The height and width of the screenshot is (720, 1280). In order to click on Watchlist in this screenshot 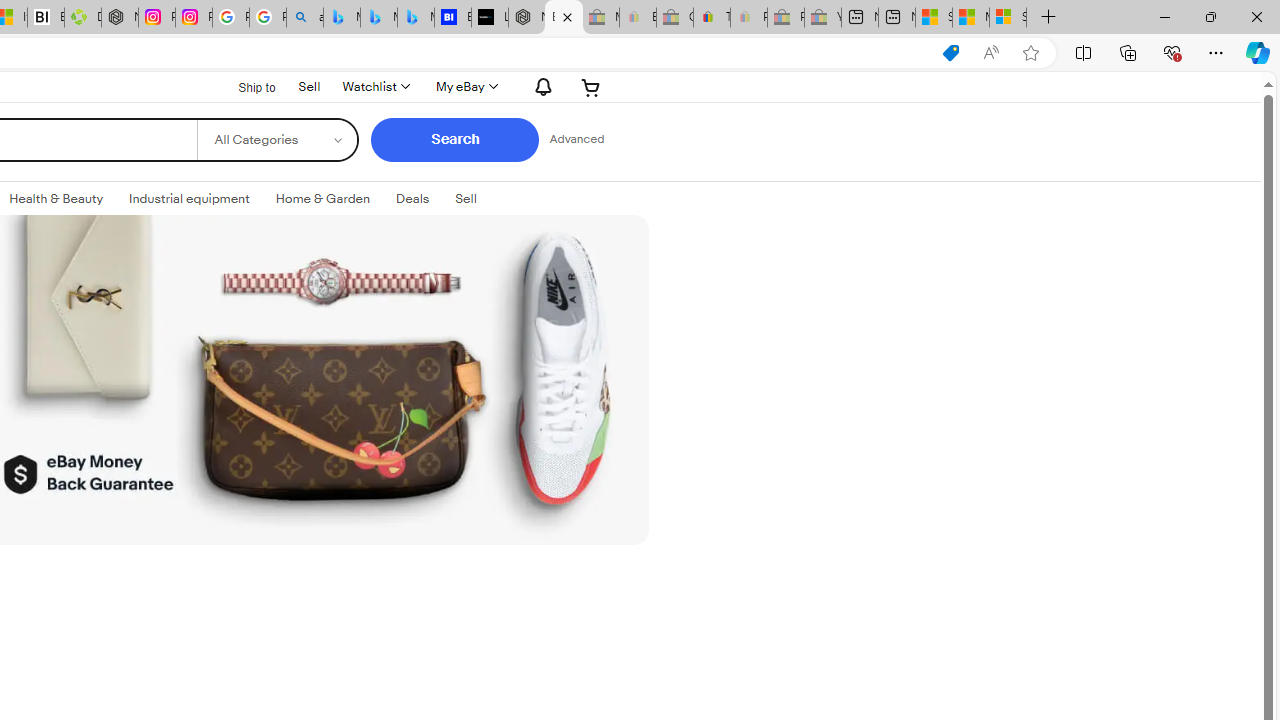, I will do `click(374, 86)`.